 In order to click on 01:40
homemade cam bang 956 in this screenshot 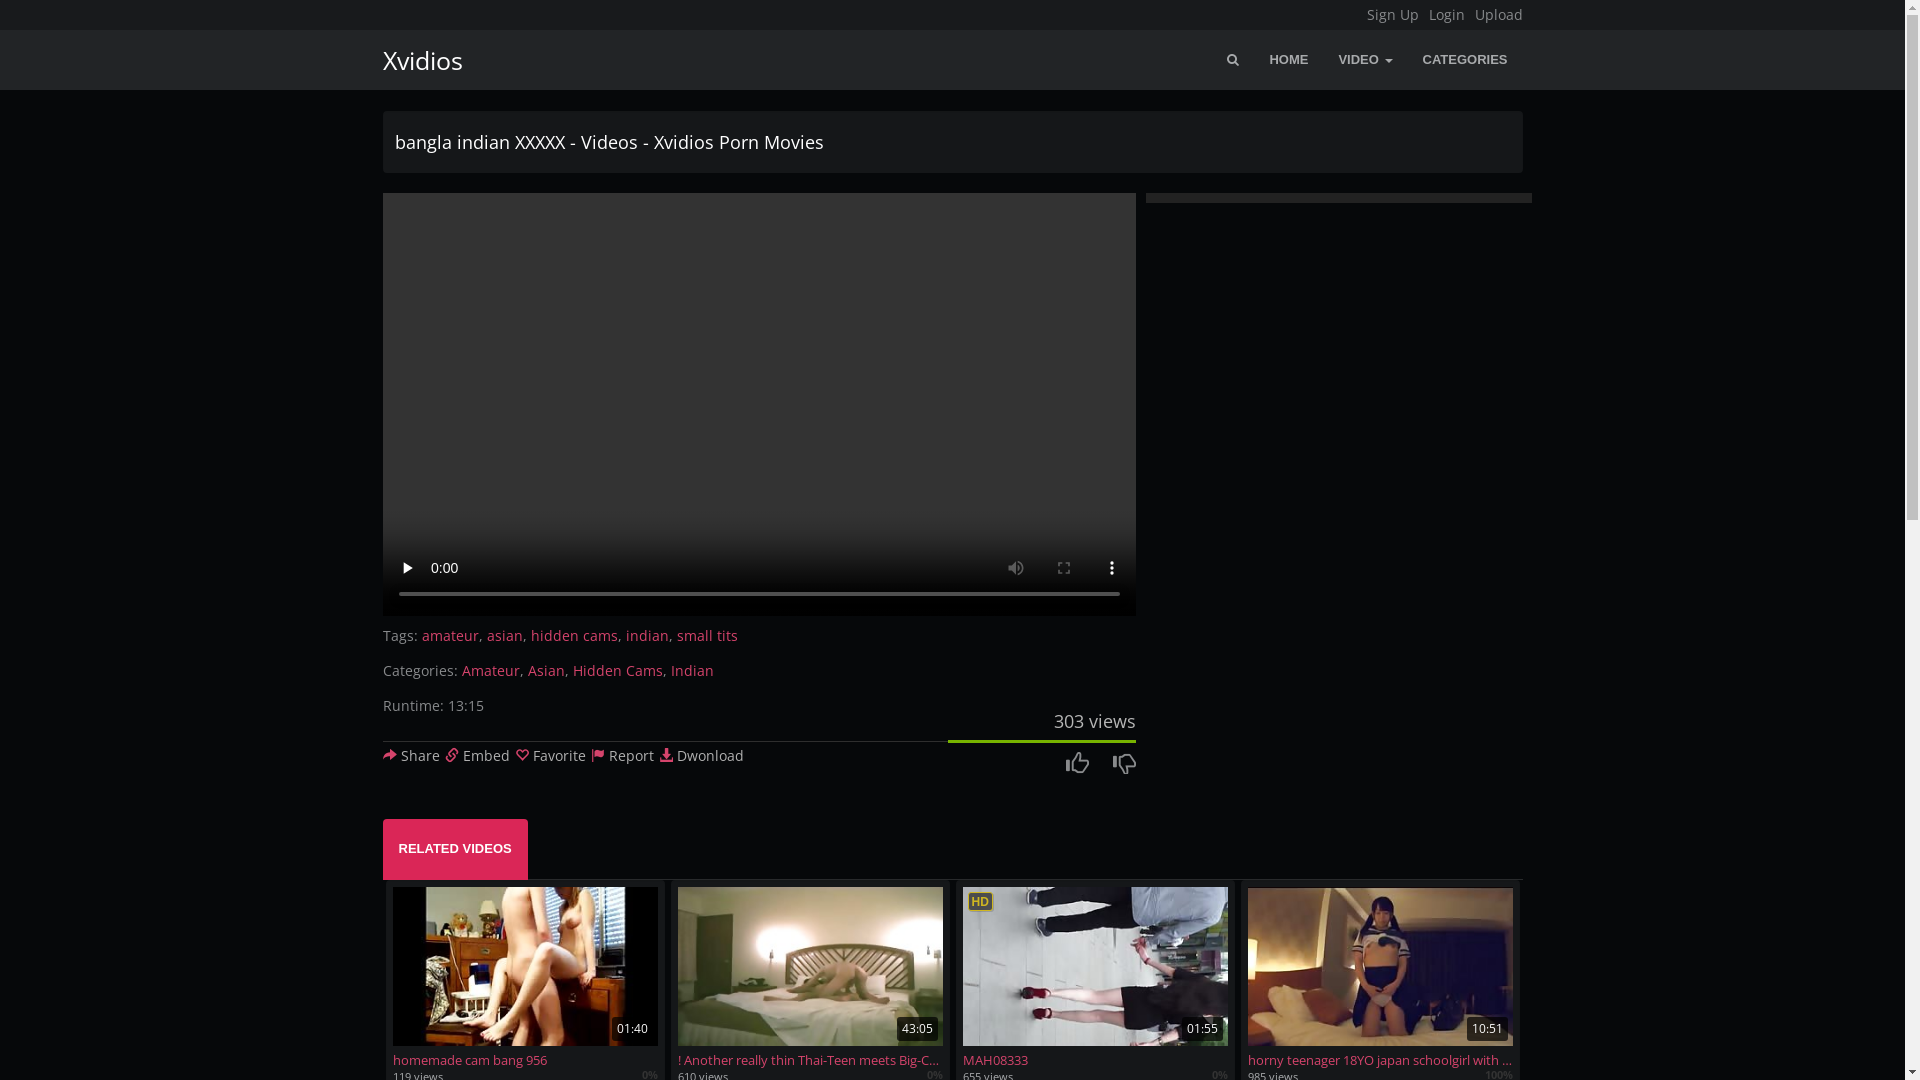, I will do `click(524, 978)`.